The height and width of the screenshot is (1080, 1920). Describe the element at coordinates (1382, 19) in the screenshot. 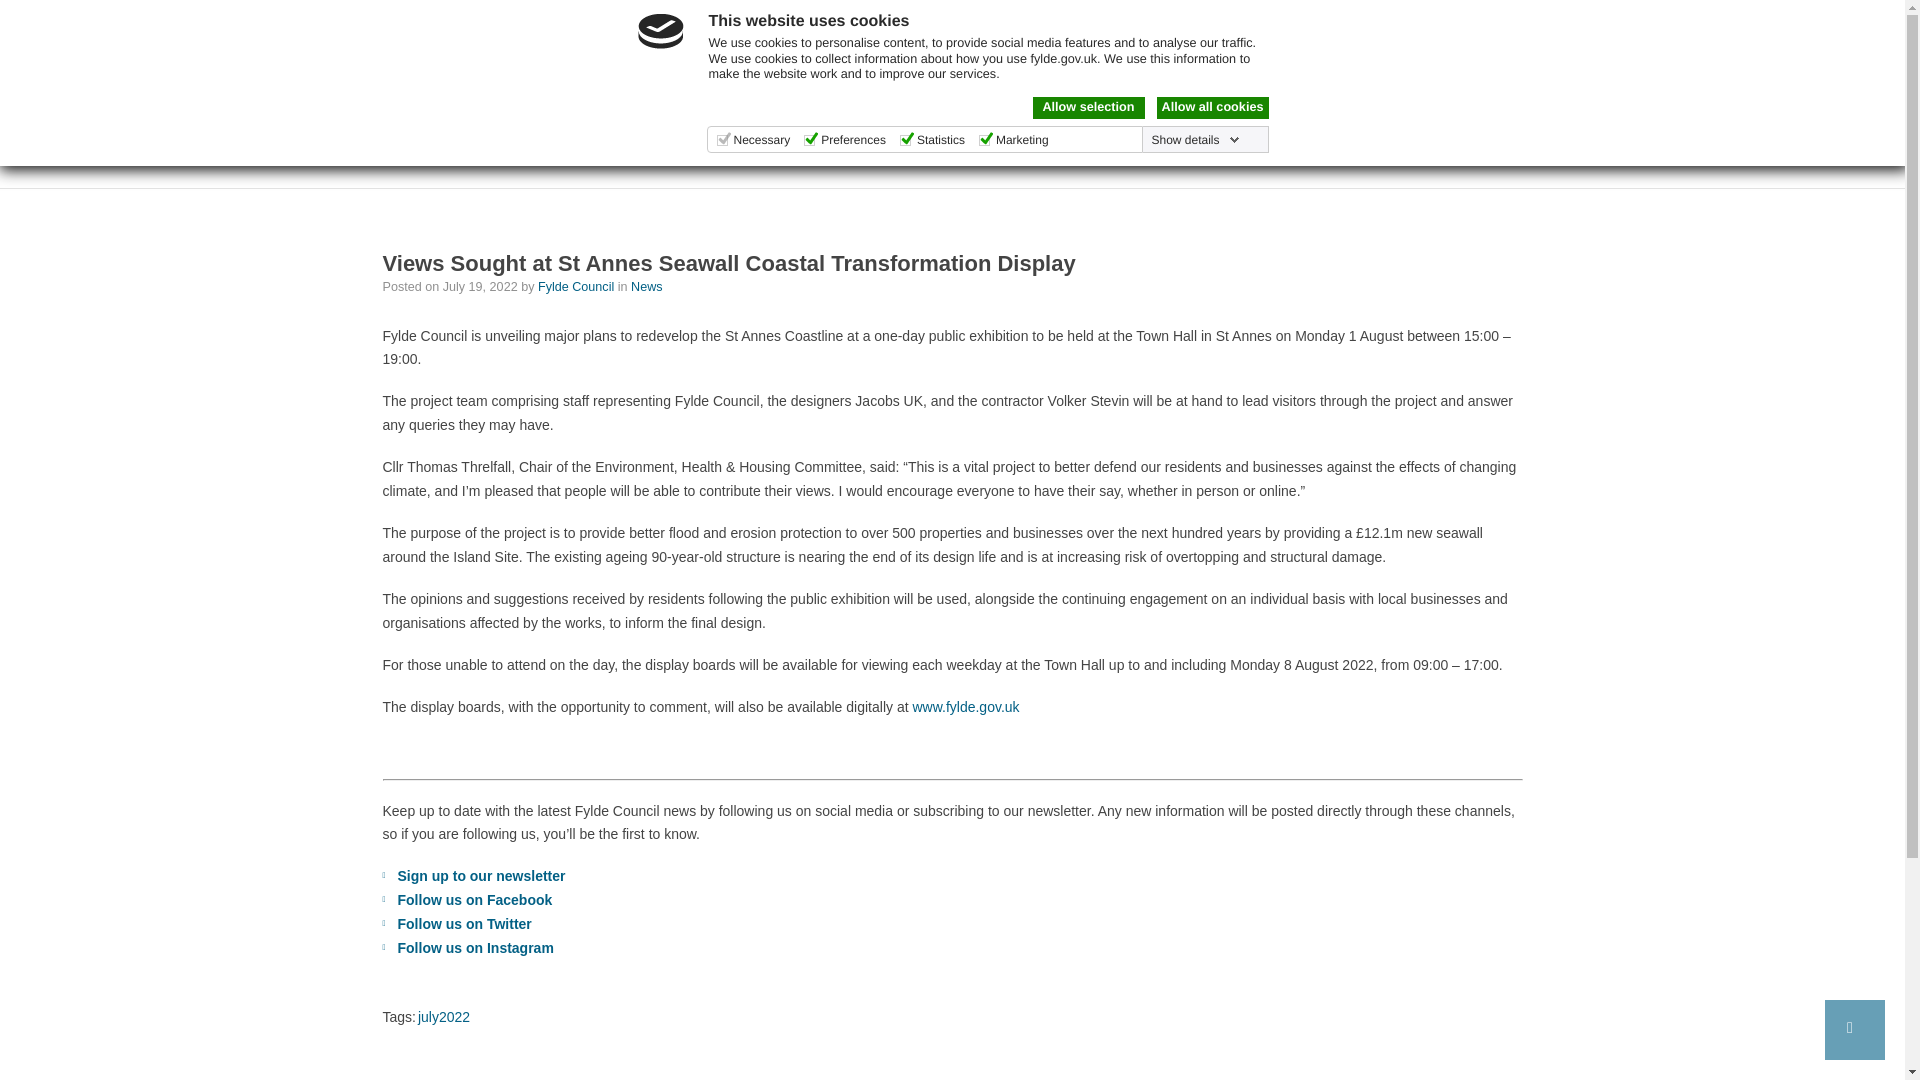

I see `Wide layout` at that location.